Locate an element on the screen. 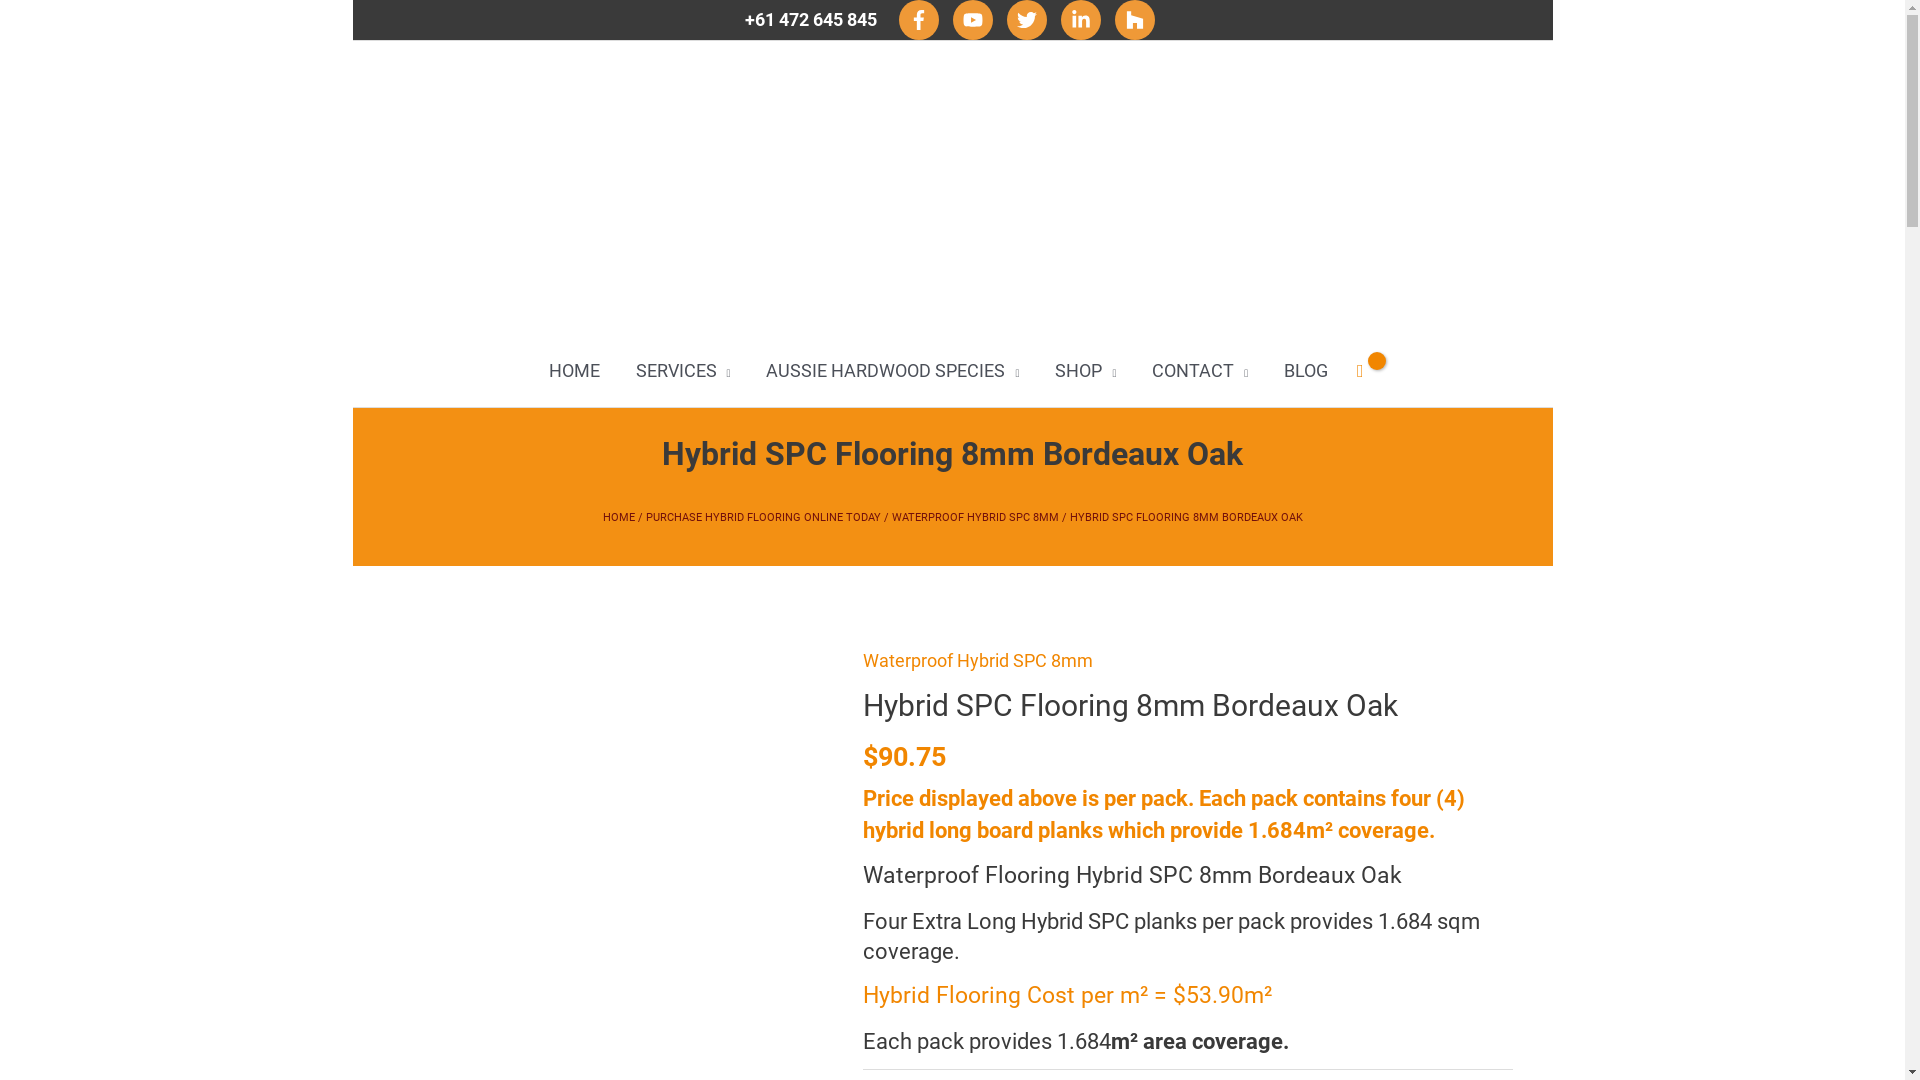 The height and width of the screenshot is (1080, 1920). AUSSIE HARDWOOD SPECIES is located at coordinates (892, 371).